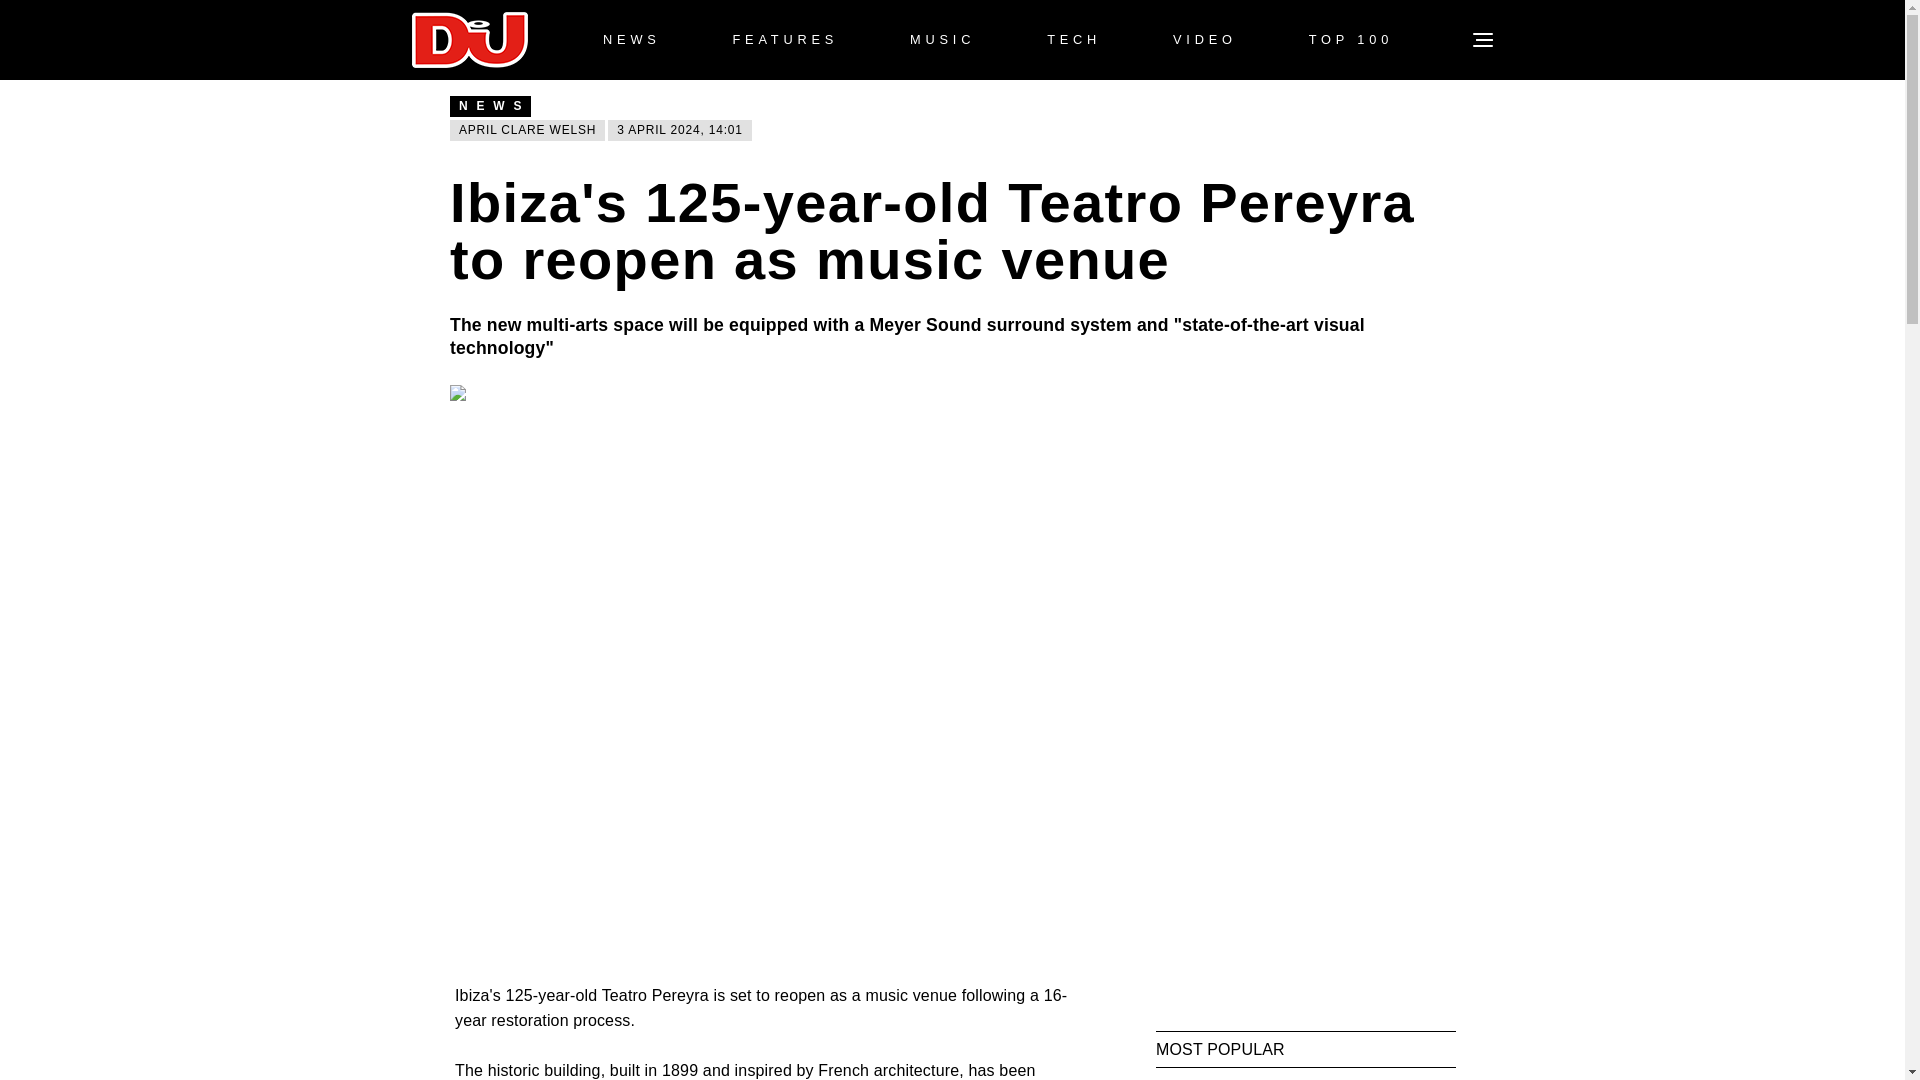 This screenshot has height=1080, width=1920. I want to click on DJ Mag, so click(470, 40).